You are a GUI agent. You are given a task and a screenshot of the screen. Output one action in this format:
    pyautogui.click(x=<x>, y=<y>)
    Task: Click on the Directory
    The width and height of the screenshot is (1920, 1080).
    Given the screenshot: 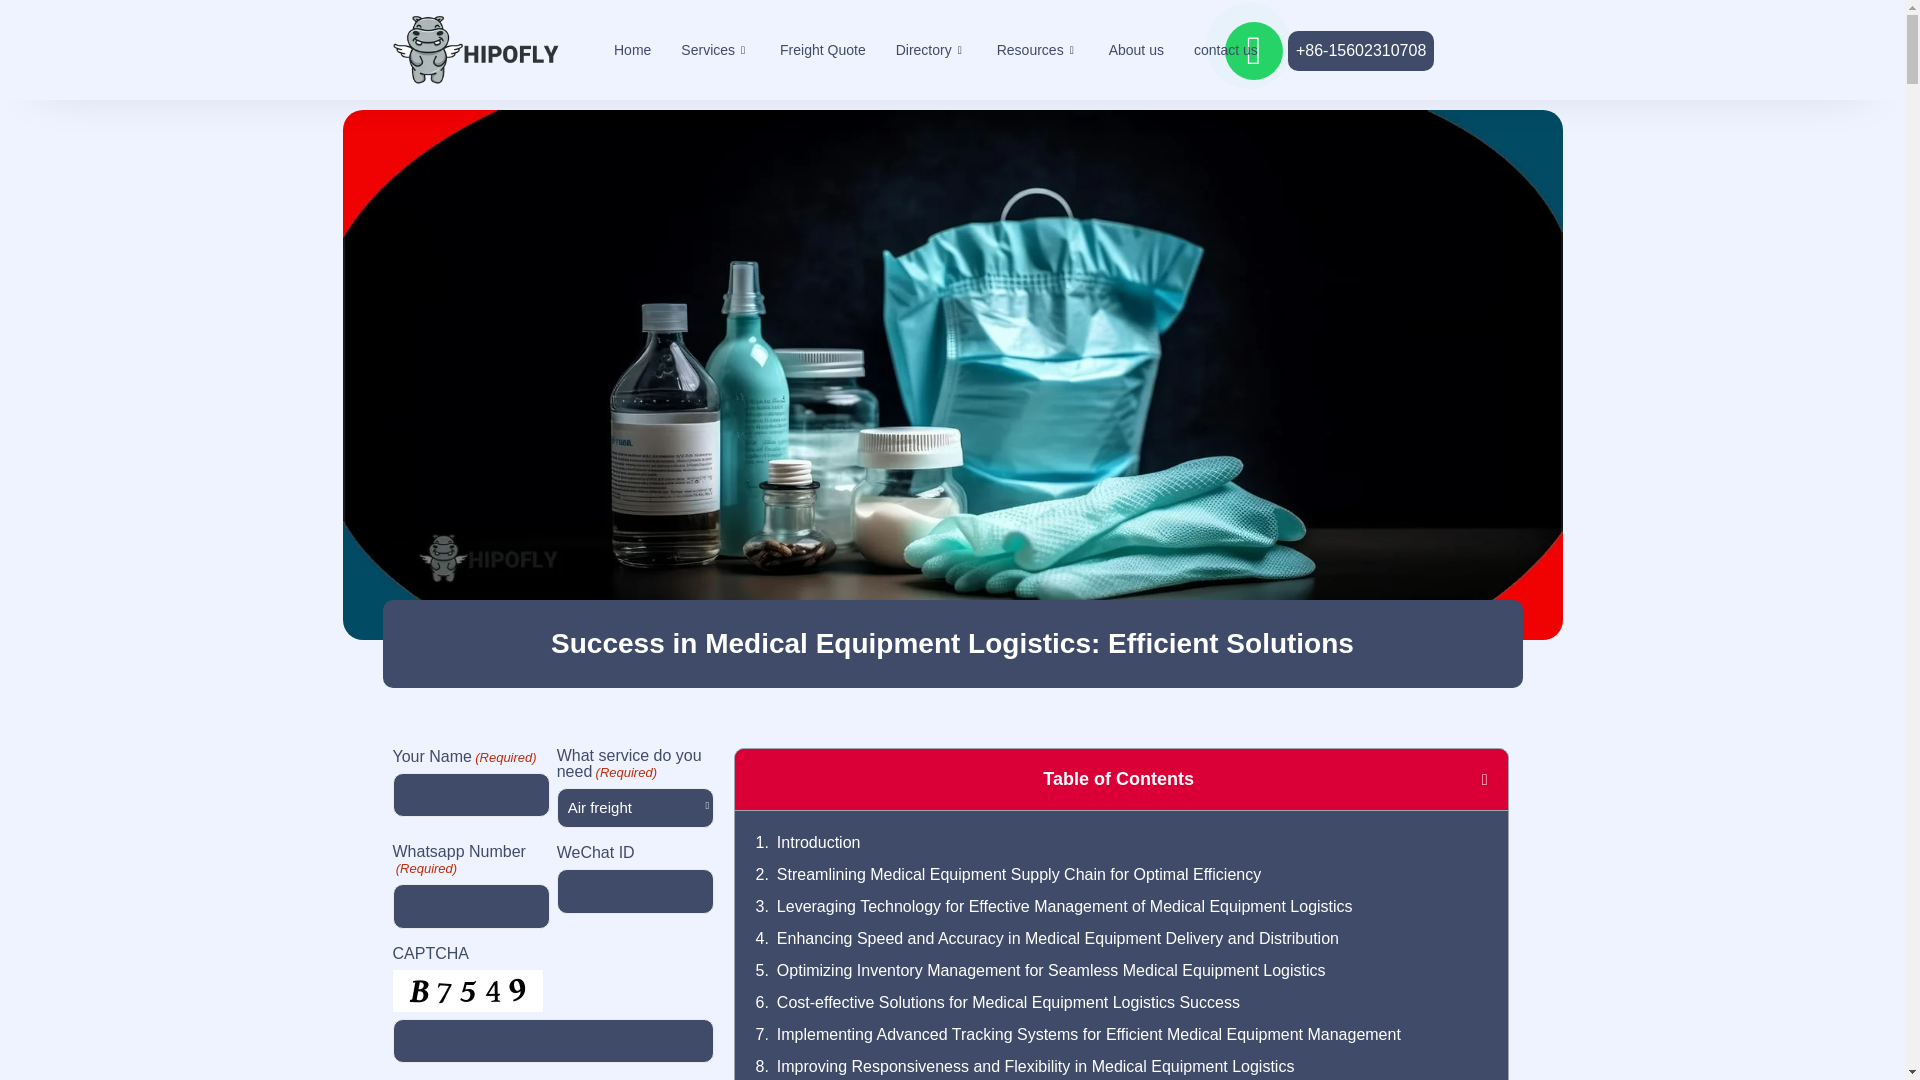 What is the action you would take?
    pyautogui.click(x=931, y=49)
    